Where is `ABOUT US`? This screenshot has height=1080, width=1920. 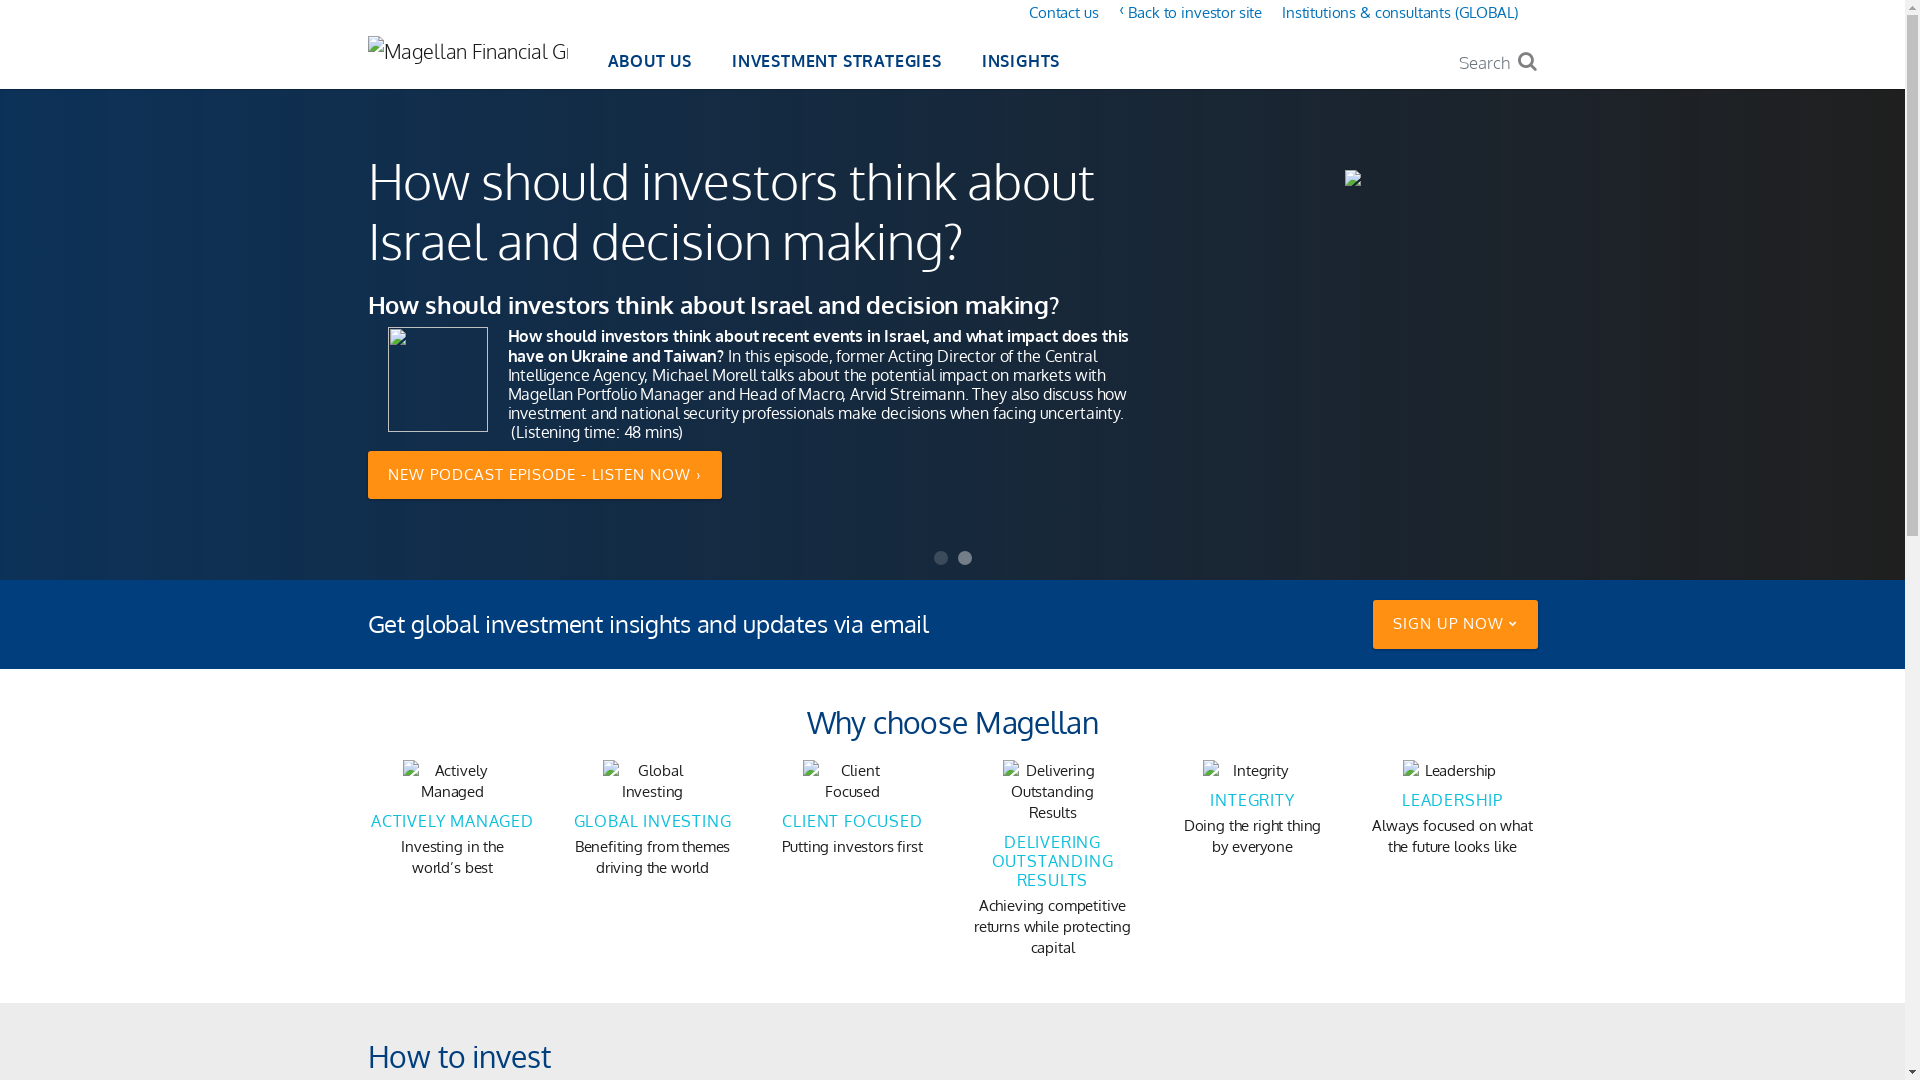
ABOUT US is located at coordinates (650, 64).